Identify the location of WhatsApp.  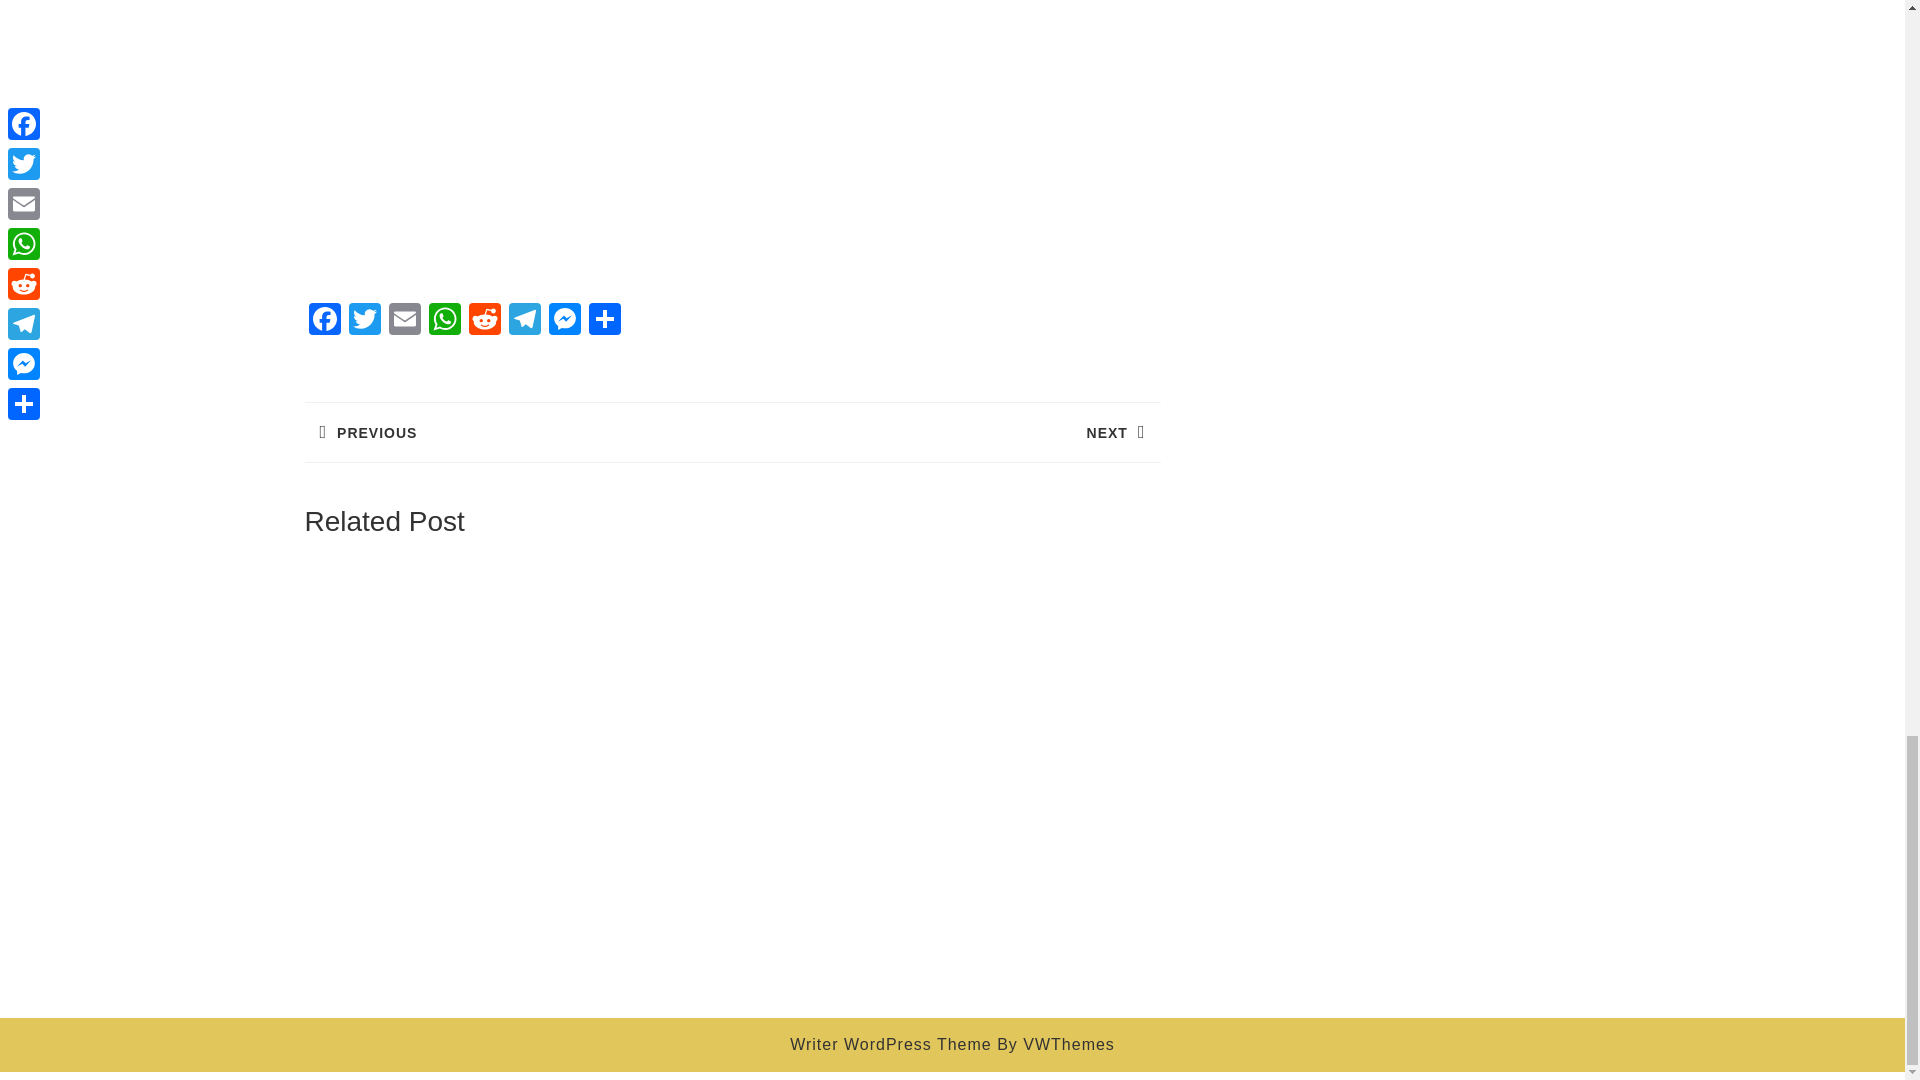
(444, 322).